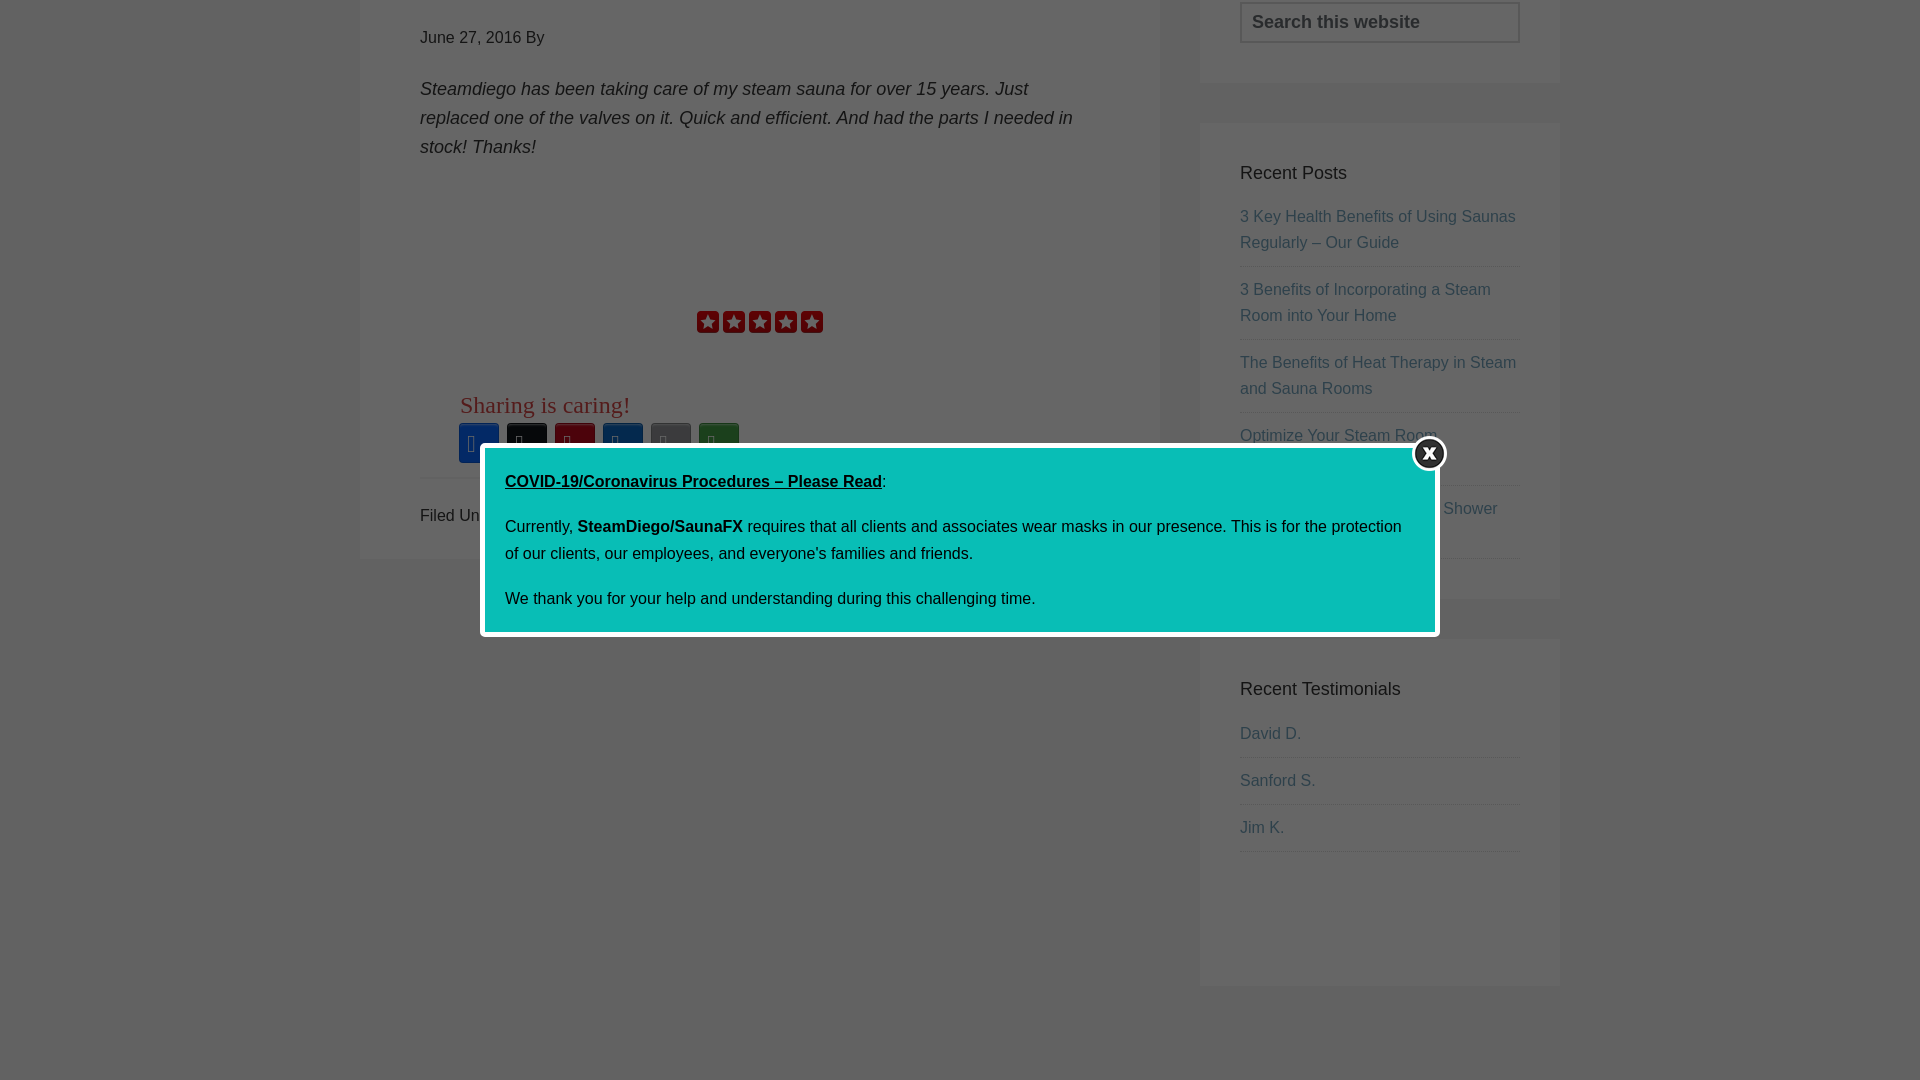 This screenshot has height=1080, width=1920. I want to click on More Options, so click(719, 442).